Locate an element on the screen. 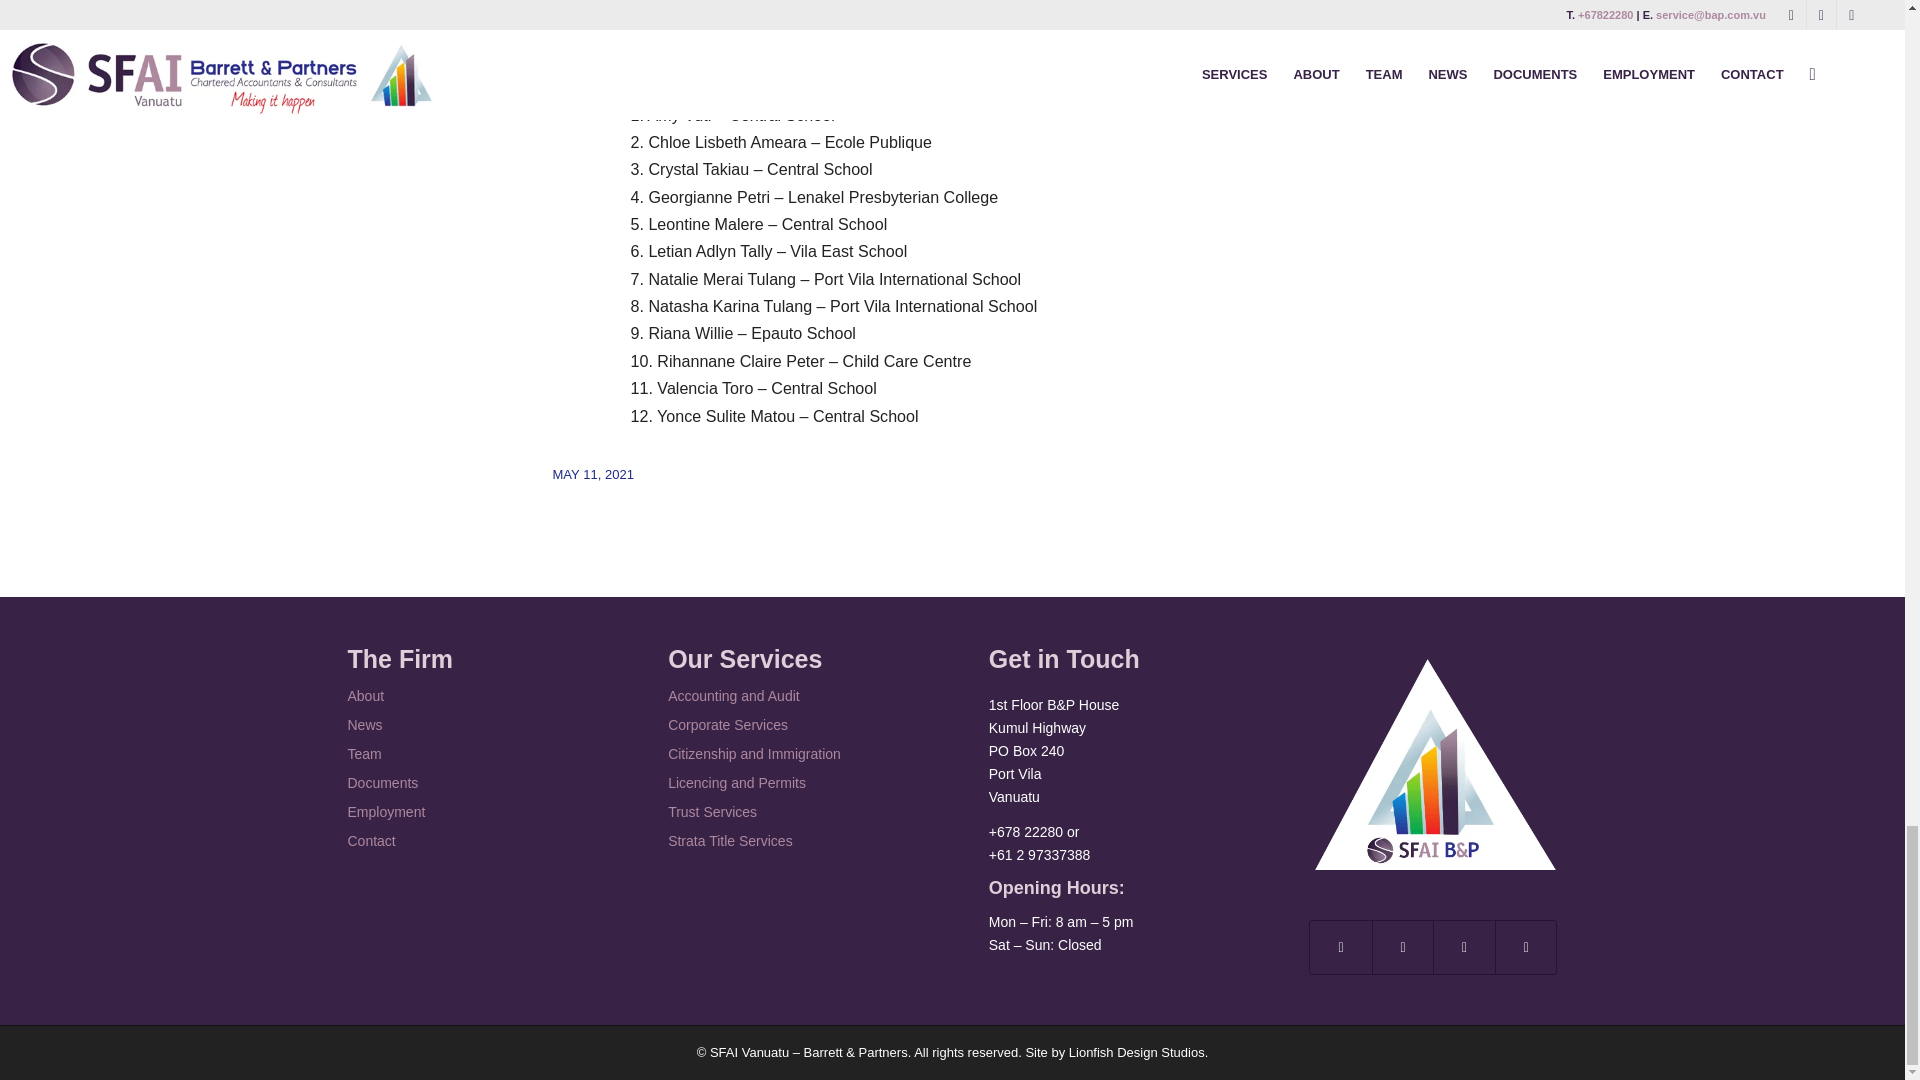 This screenshot has width=1920, height=1080. footer-icon-complete is located at coordinates (1433, 763).